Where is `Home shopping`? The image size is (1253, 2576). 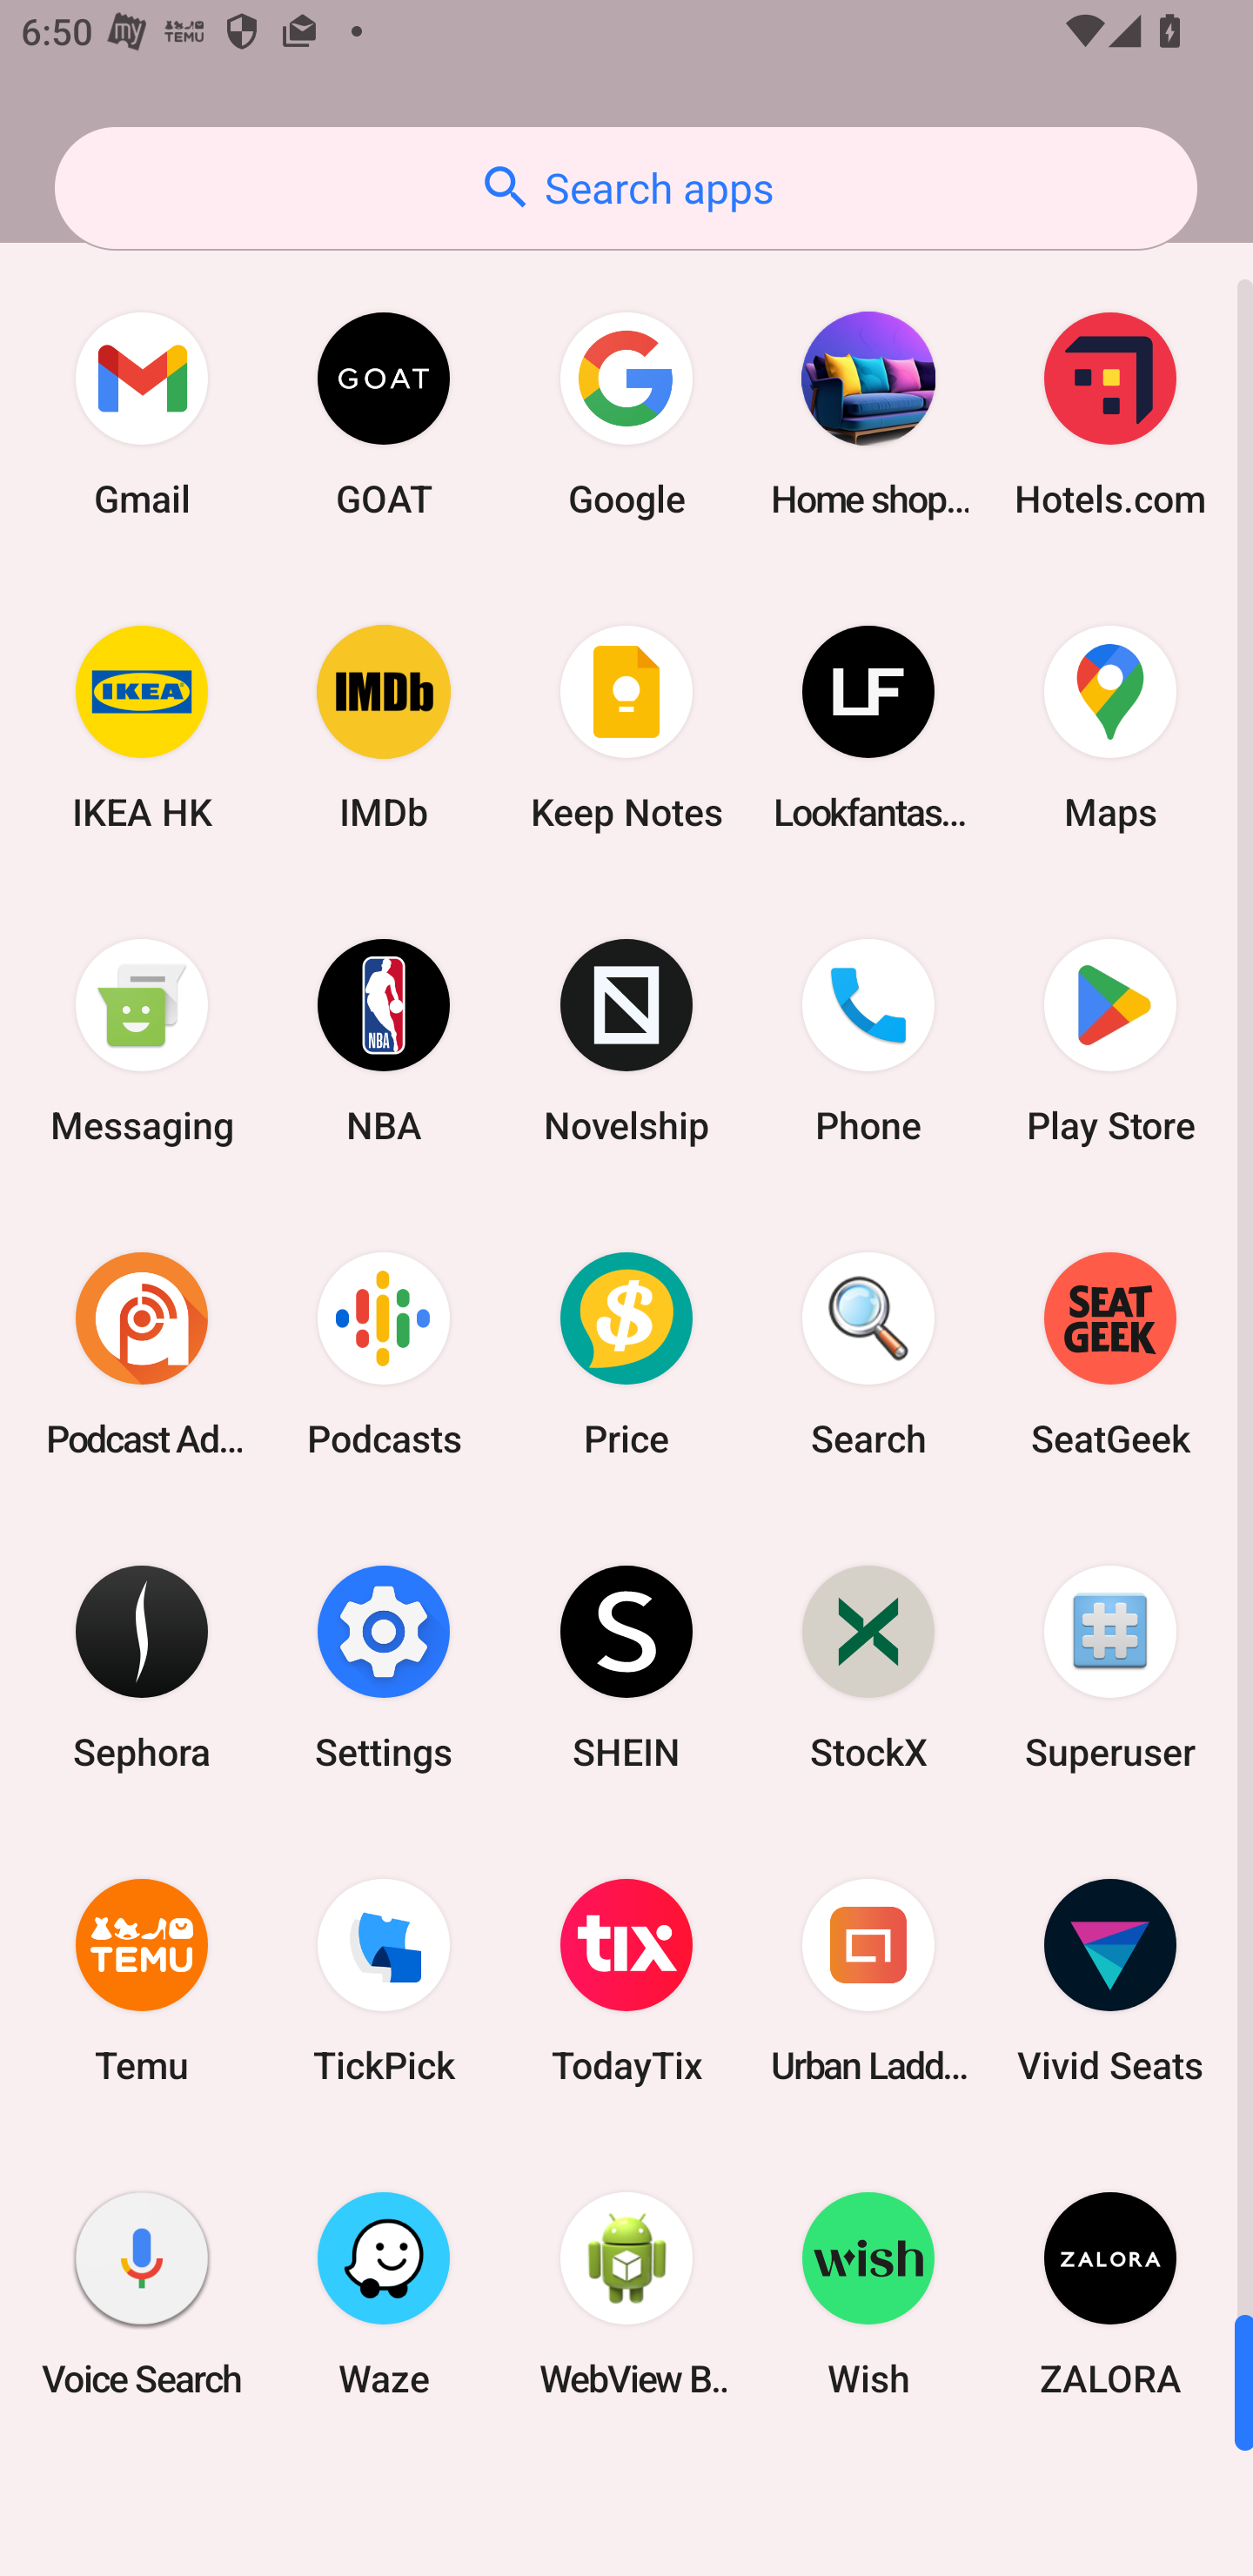
Home shopping is located at coordinates (868, 414).